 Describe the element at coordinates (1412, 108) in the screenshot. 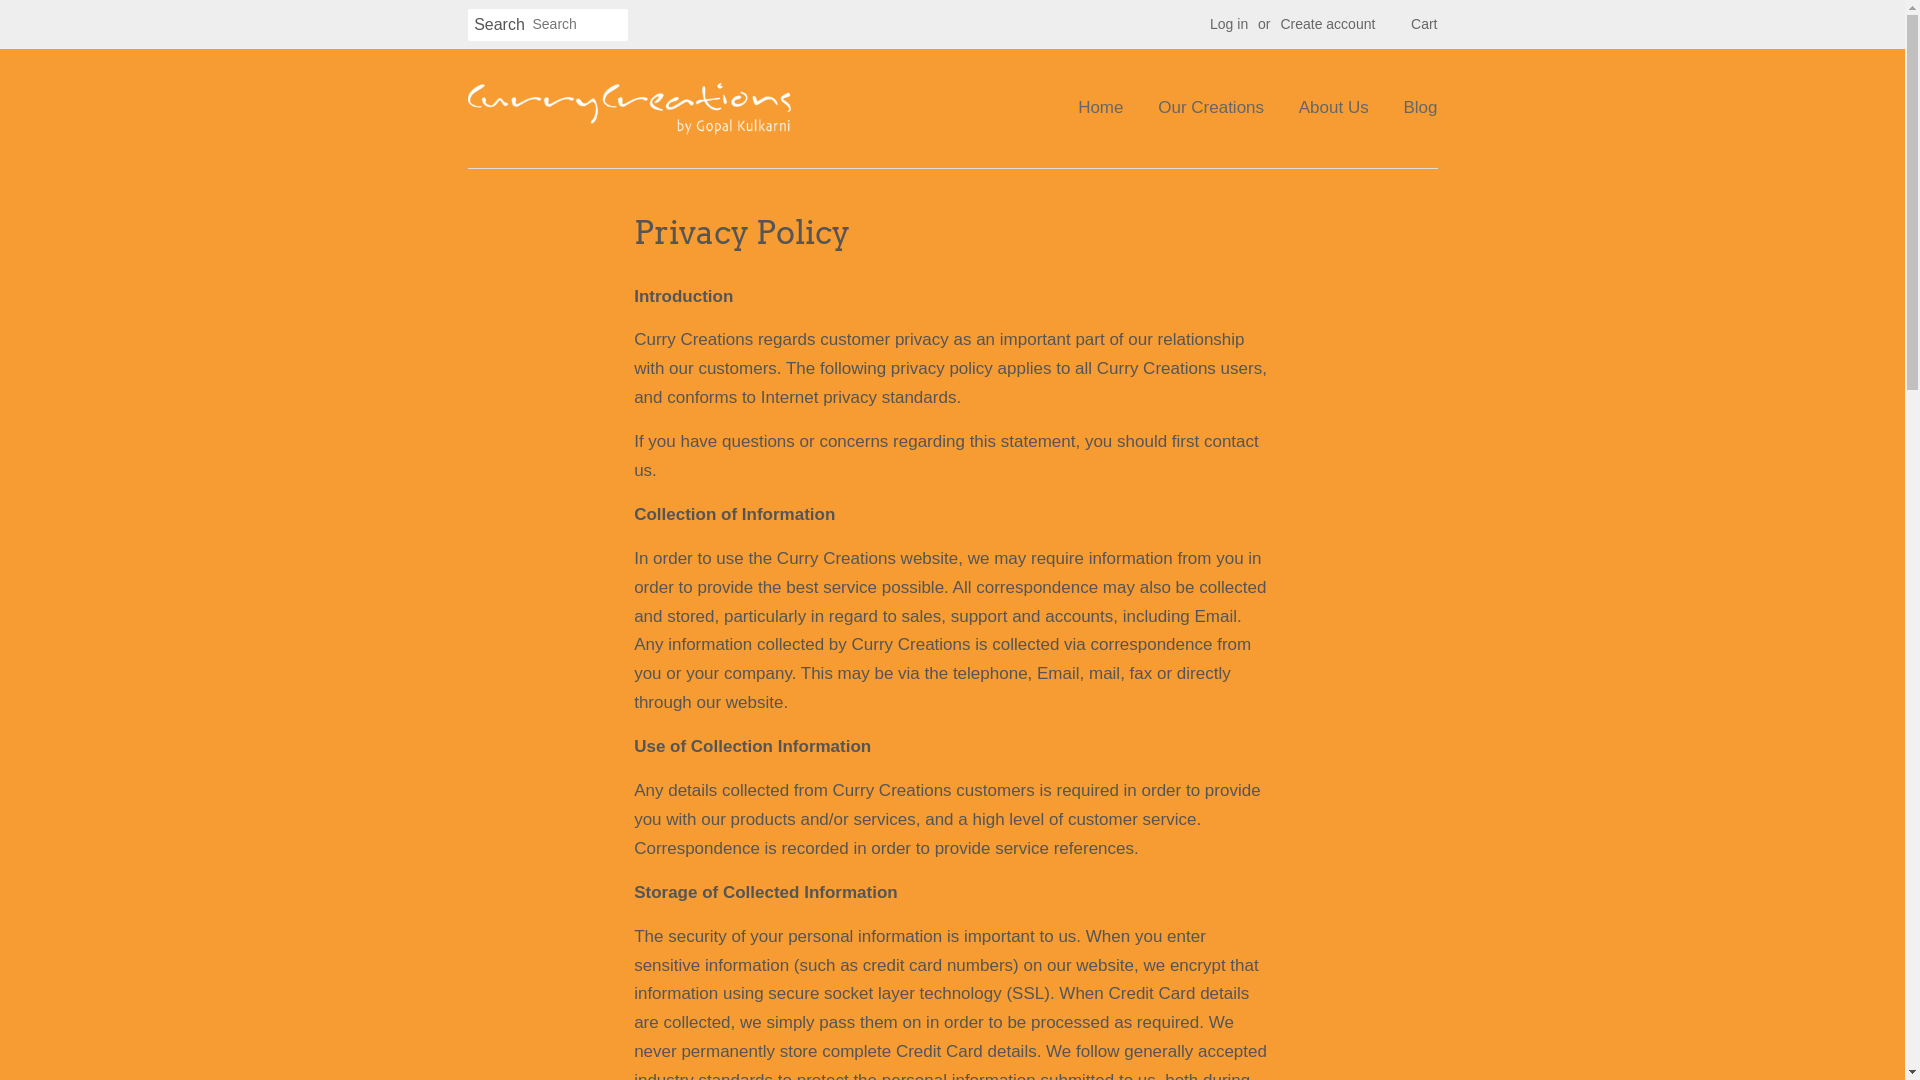

I see `Blog` at that location.